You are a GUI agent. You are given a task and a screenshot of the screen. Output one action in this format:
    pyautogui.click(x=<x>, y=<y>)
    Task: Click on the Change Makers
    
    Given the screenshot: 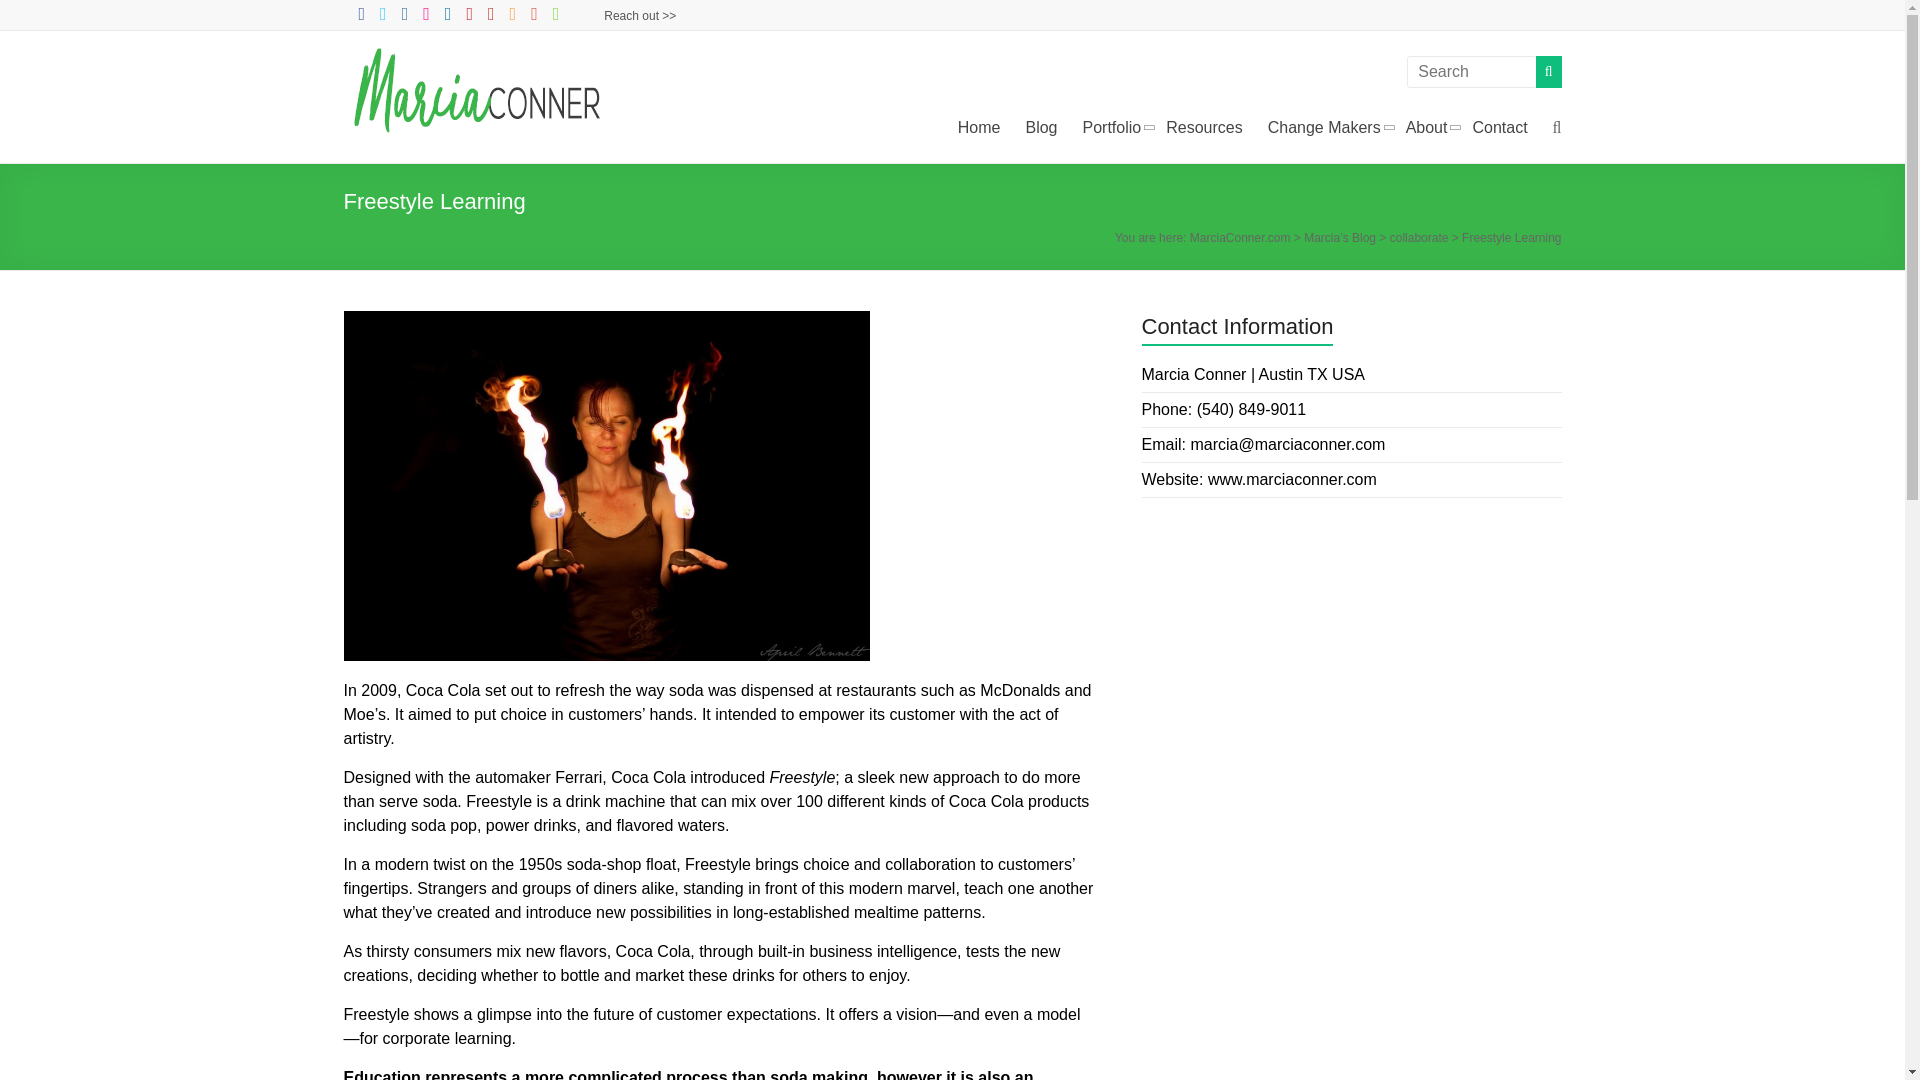 What is the action you would take?
    pyautogui.click(x=1324, y=128)
    